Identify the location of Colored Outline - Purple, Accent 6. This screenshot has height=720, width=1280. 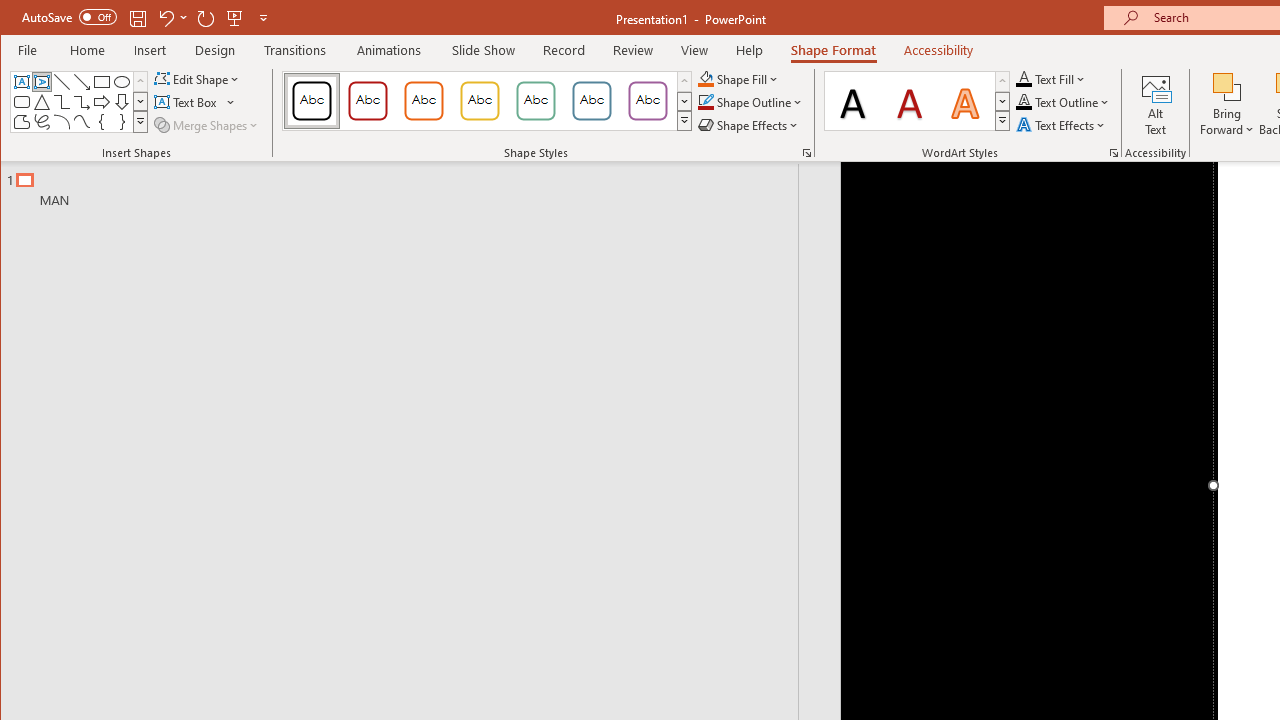
(647, 100).